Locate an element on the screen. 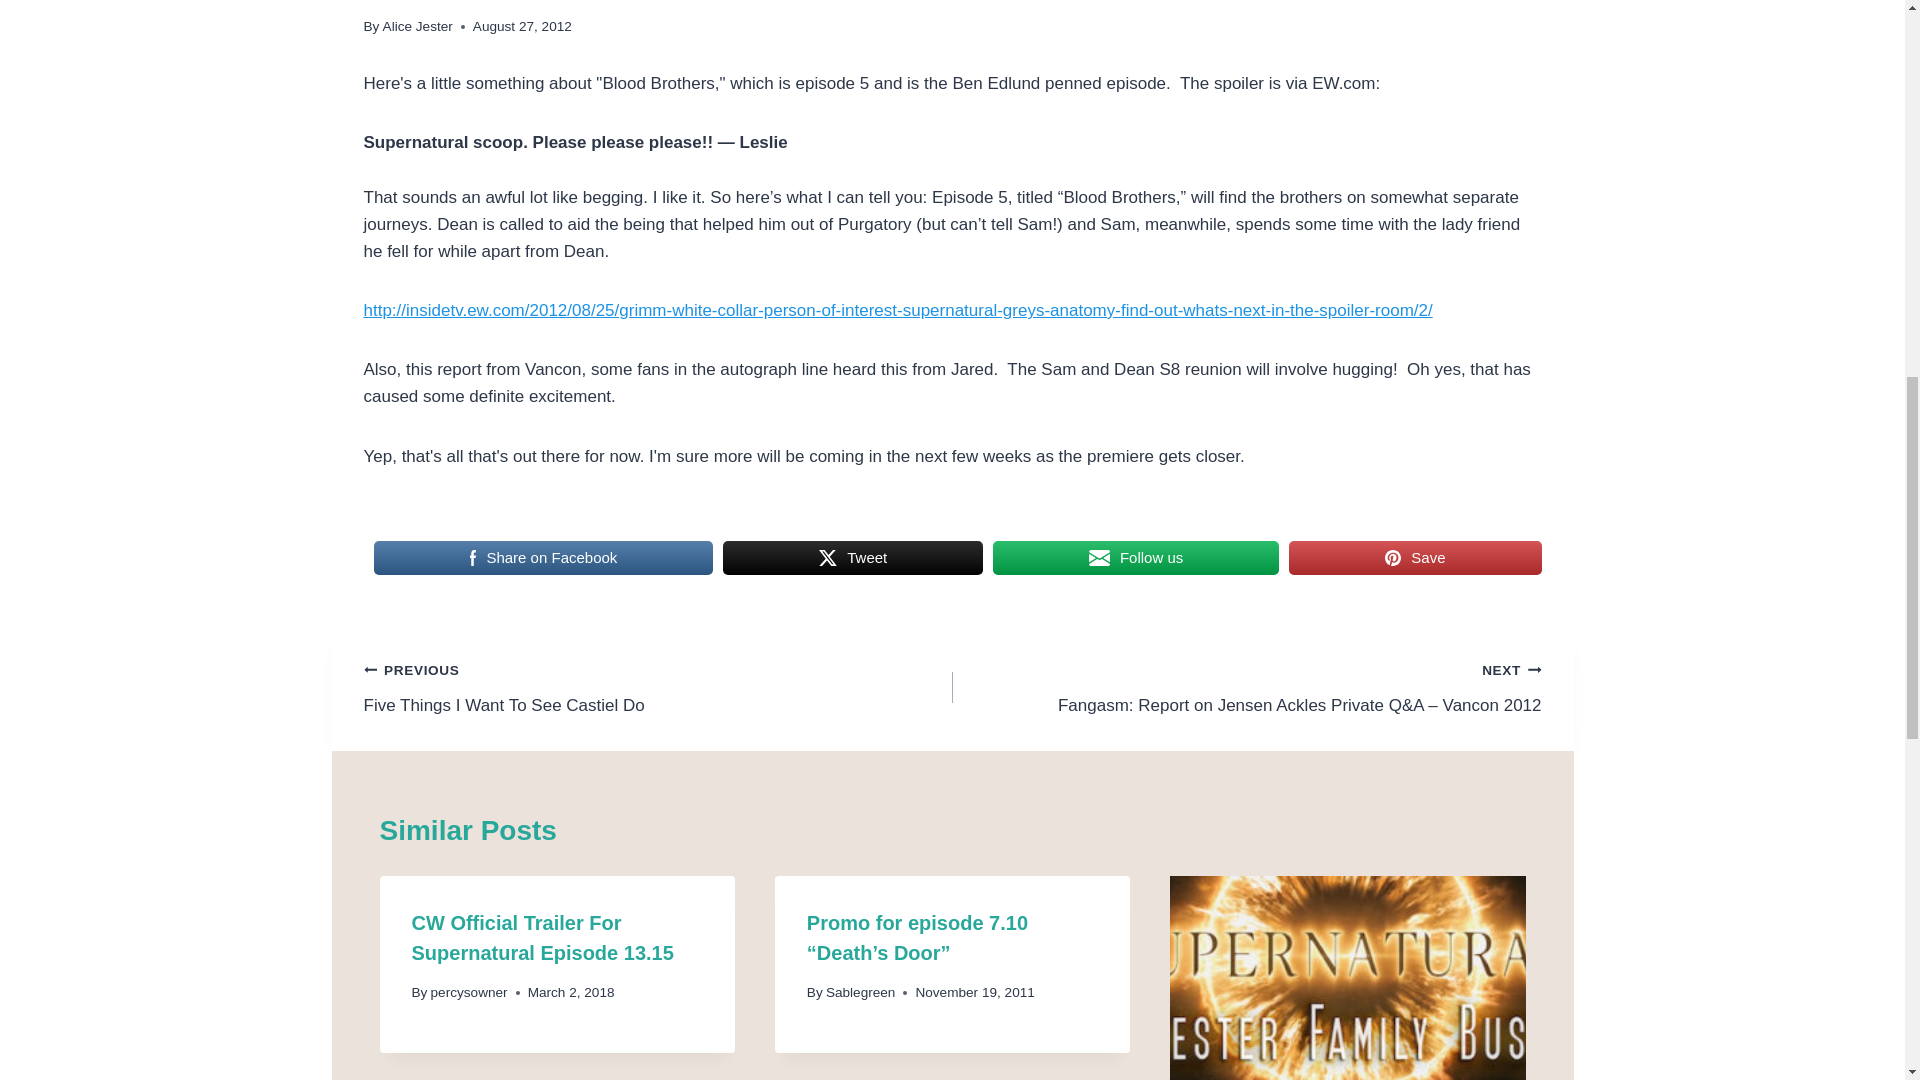 This screenshot has height=1080, width=1920. Alice Jester is located at coordinates (1135, 557).